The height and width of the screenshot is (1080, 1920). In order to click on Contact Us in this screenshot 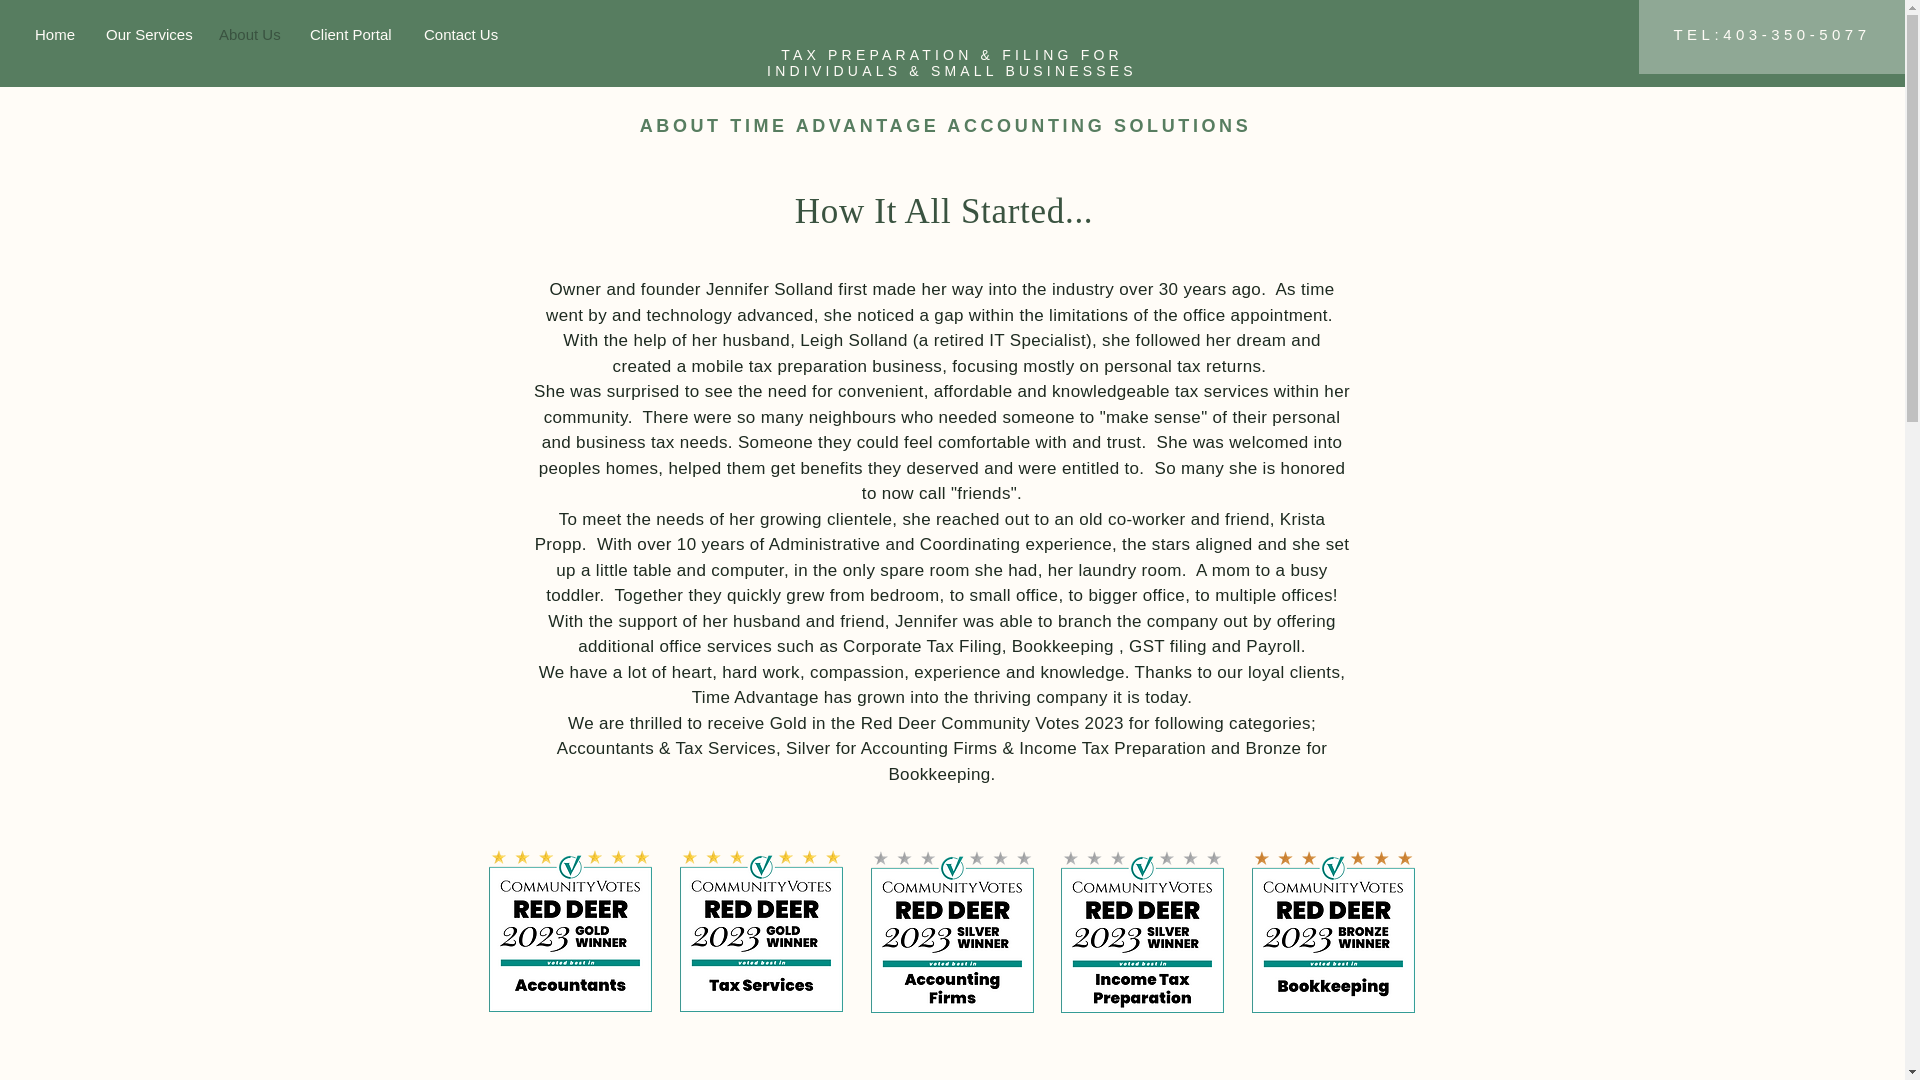, I will do `click(460, 34)`.